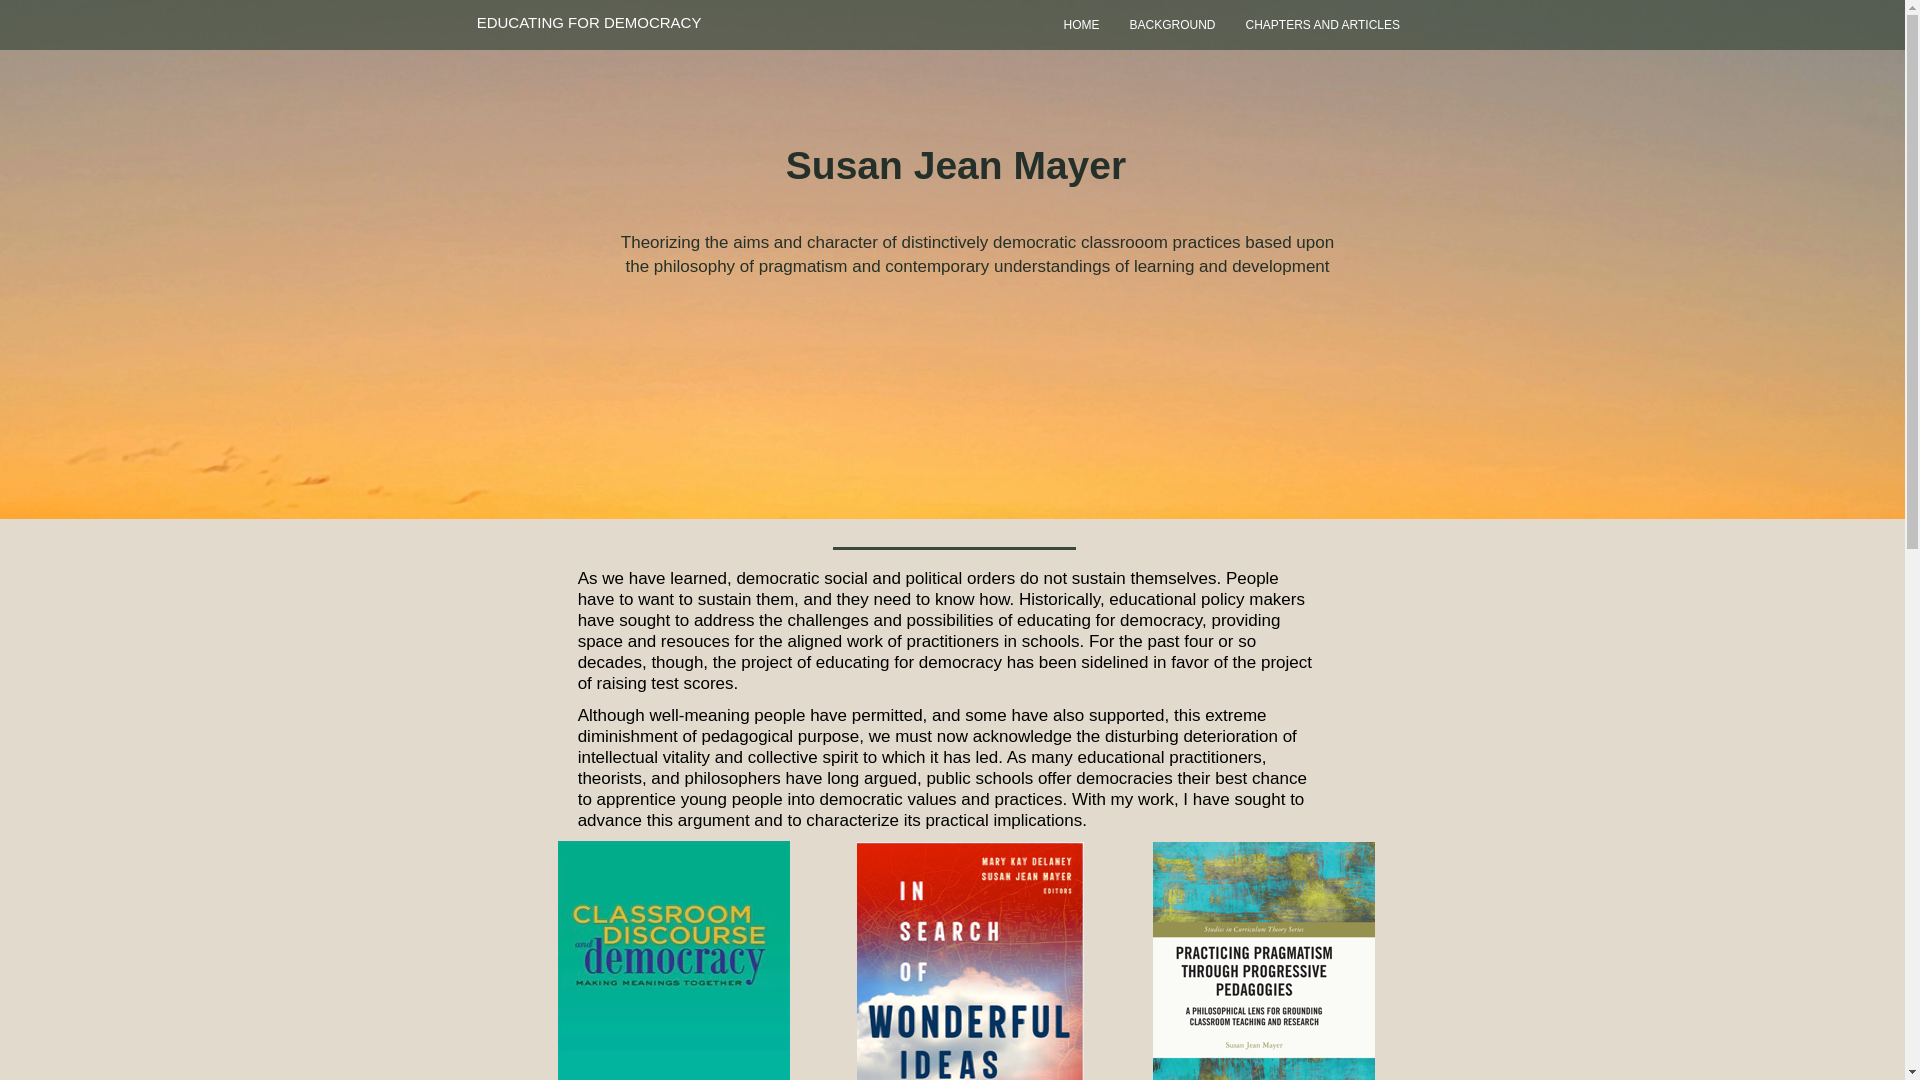  What do you see at coordinates (1324, 25) in the screenshot?
I see `CHAPTERS AND ARTICLES` at bounding box center [1324, 25].